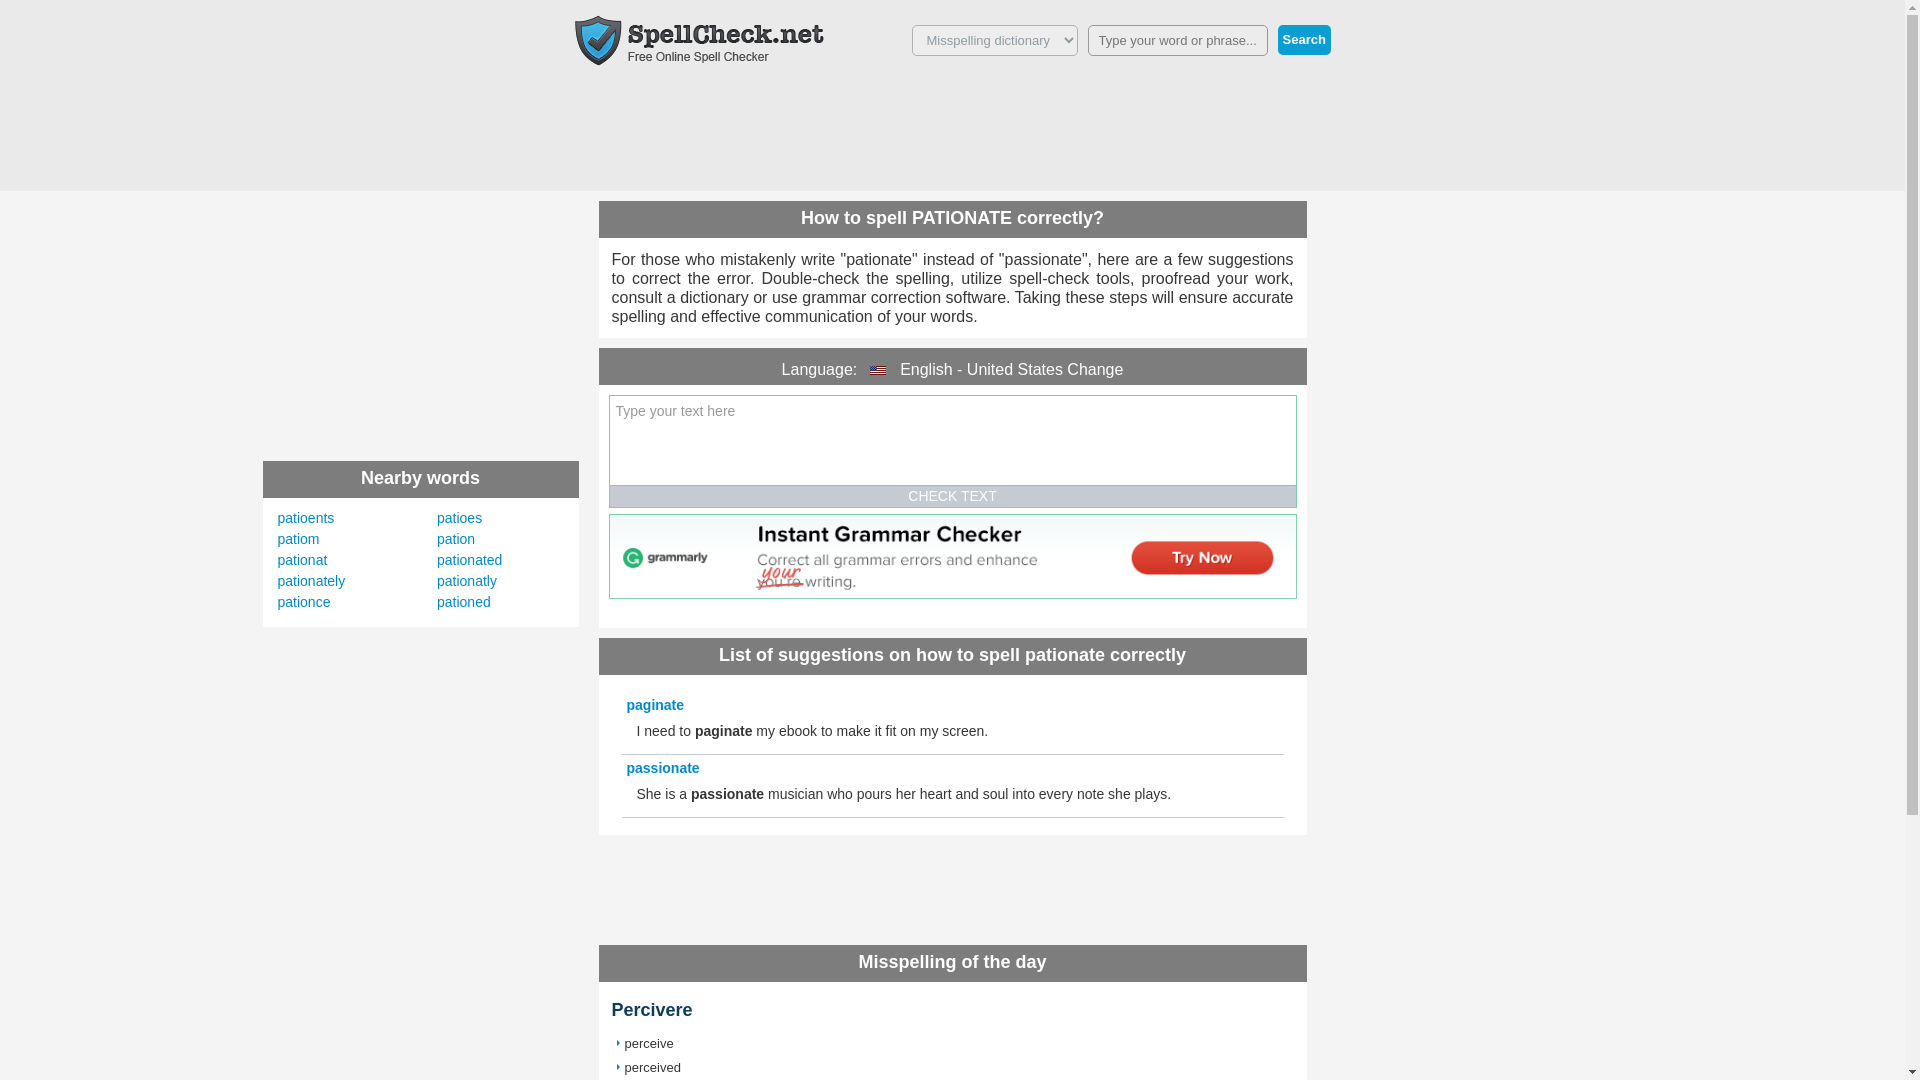 This screenshot has width=1920, height=1080. I want to click on patioes, so click(459, 517).